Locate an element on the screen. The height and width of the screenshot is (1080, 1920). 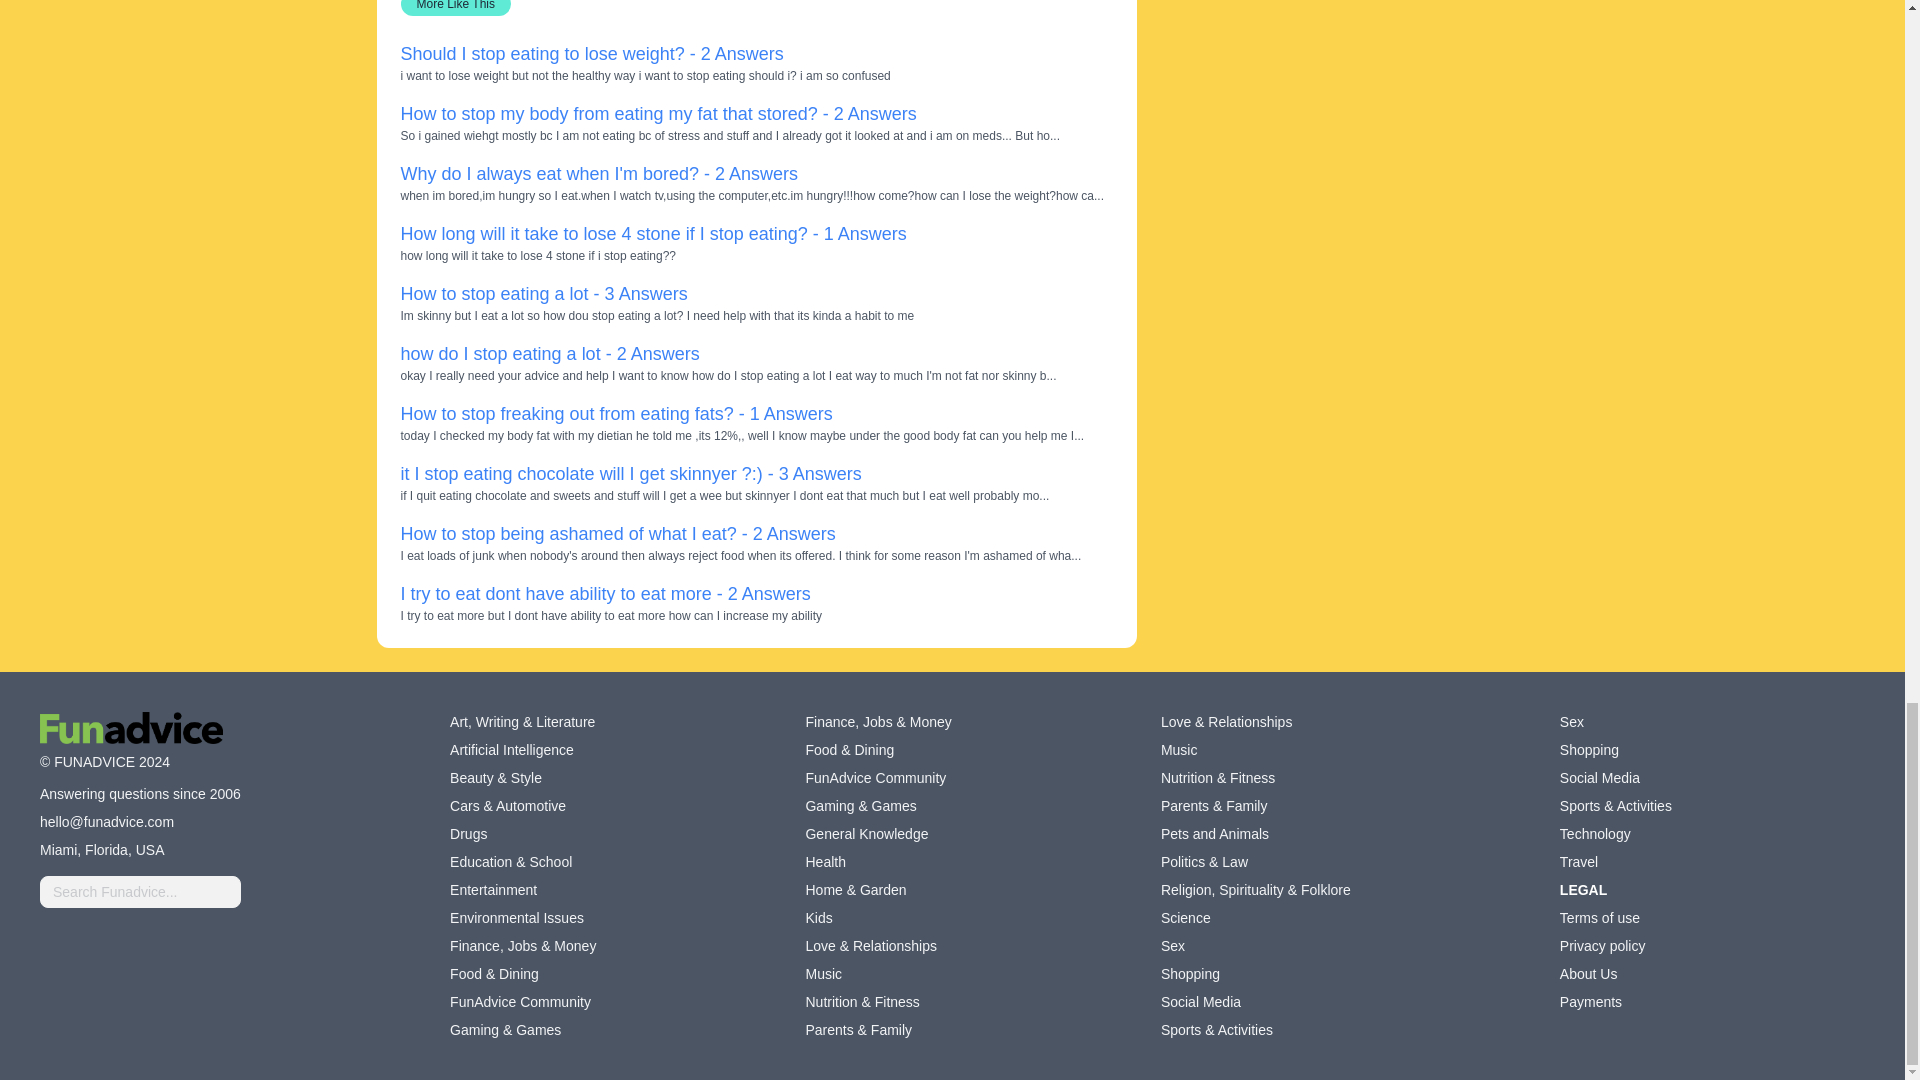
Why do I always eat when I'm bored? - 2 Answers is located at coordinates (598, 174).